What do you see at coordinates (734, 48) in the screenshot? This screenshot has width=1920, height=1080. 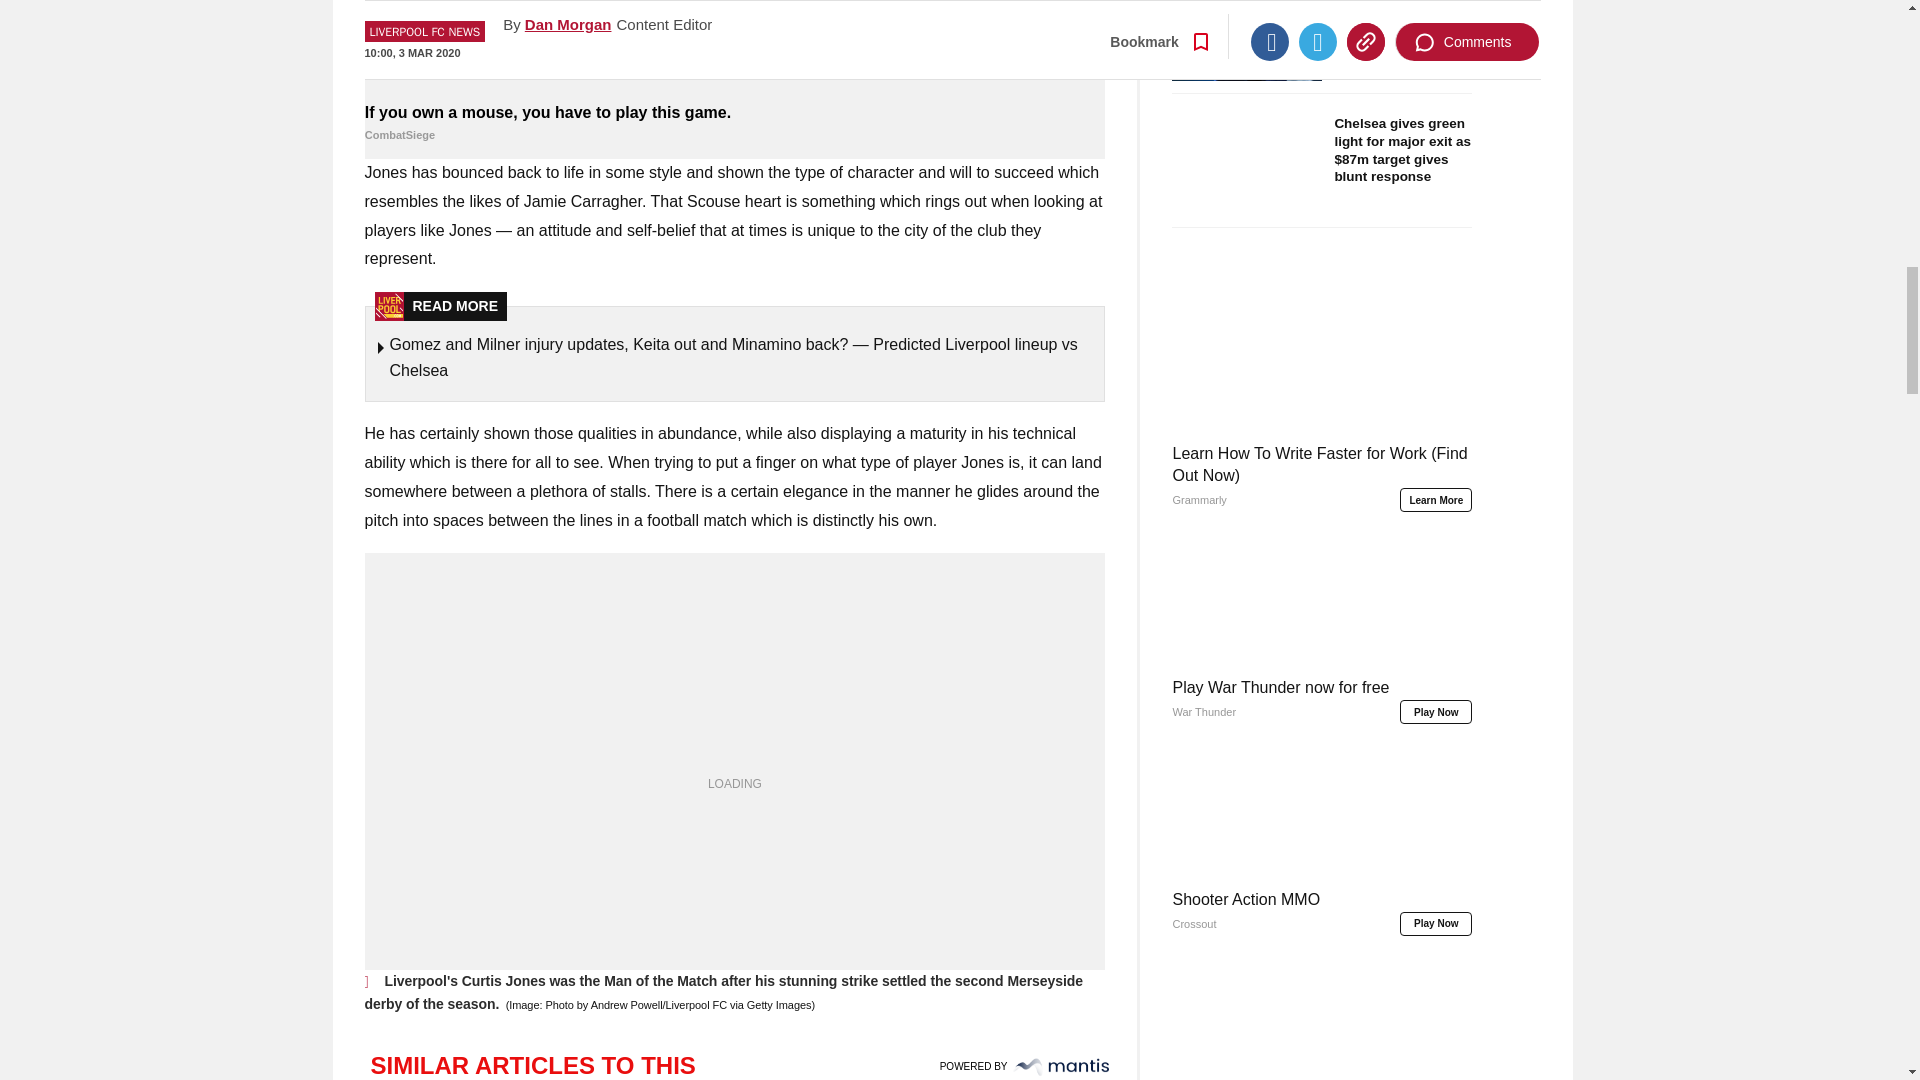 I see `If you own a mouse, you have to play this game.` at bounding box center [734, 48].